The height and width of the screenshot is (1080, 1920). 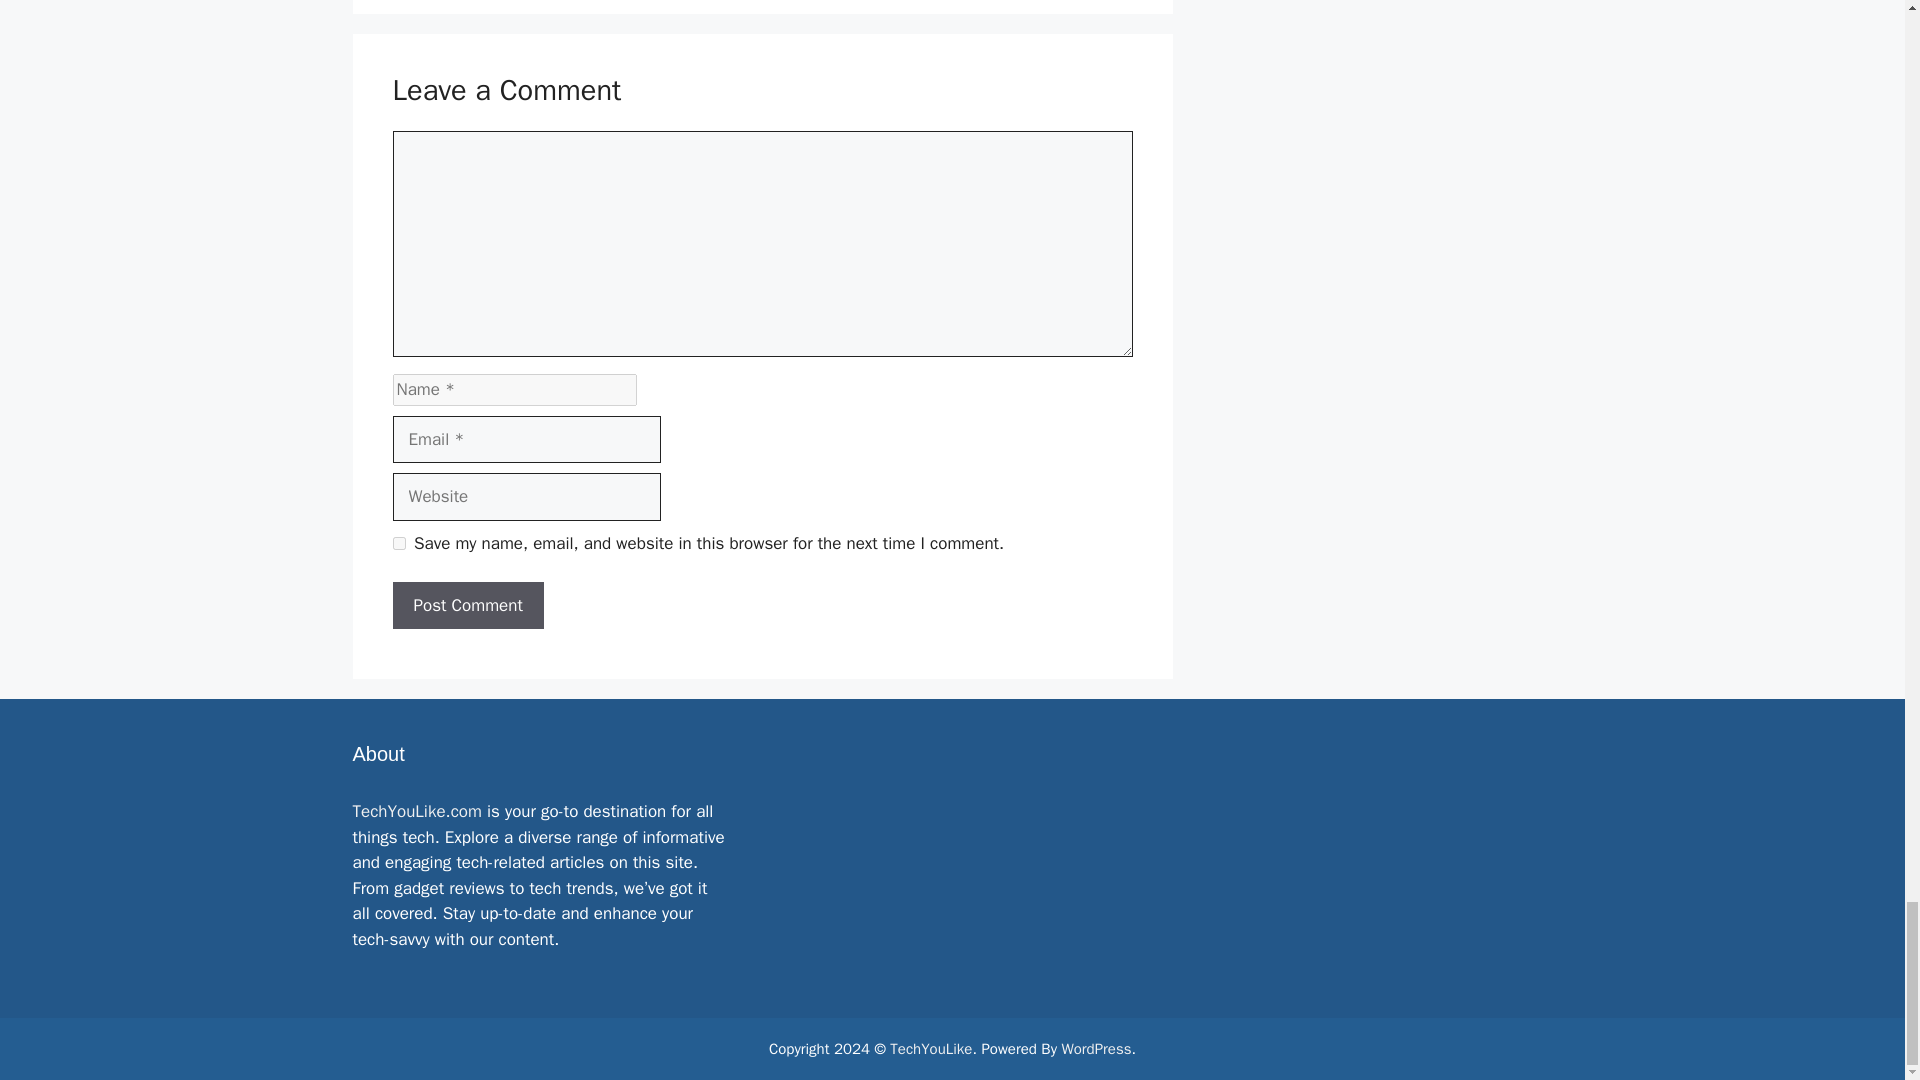 What do you see at coordinates (467, 606) in the screenshot?
I see `Post Comment` at bounding box center [467, 606].